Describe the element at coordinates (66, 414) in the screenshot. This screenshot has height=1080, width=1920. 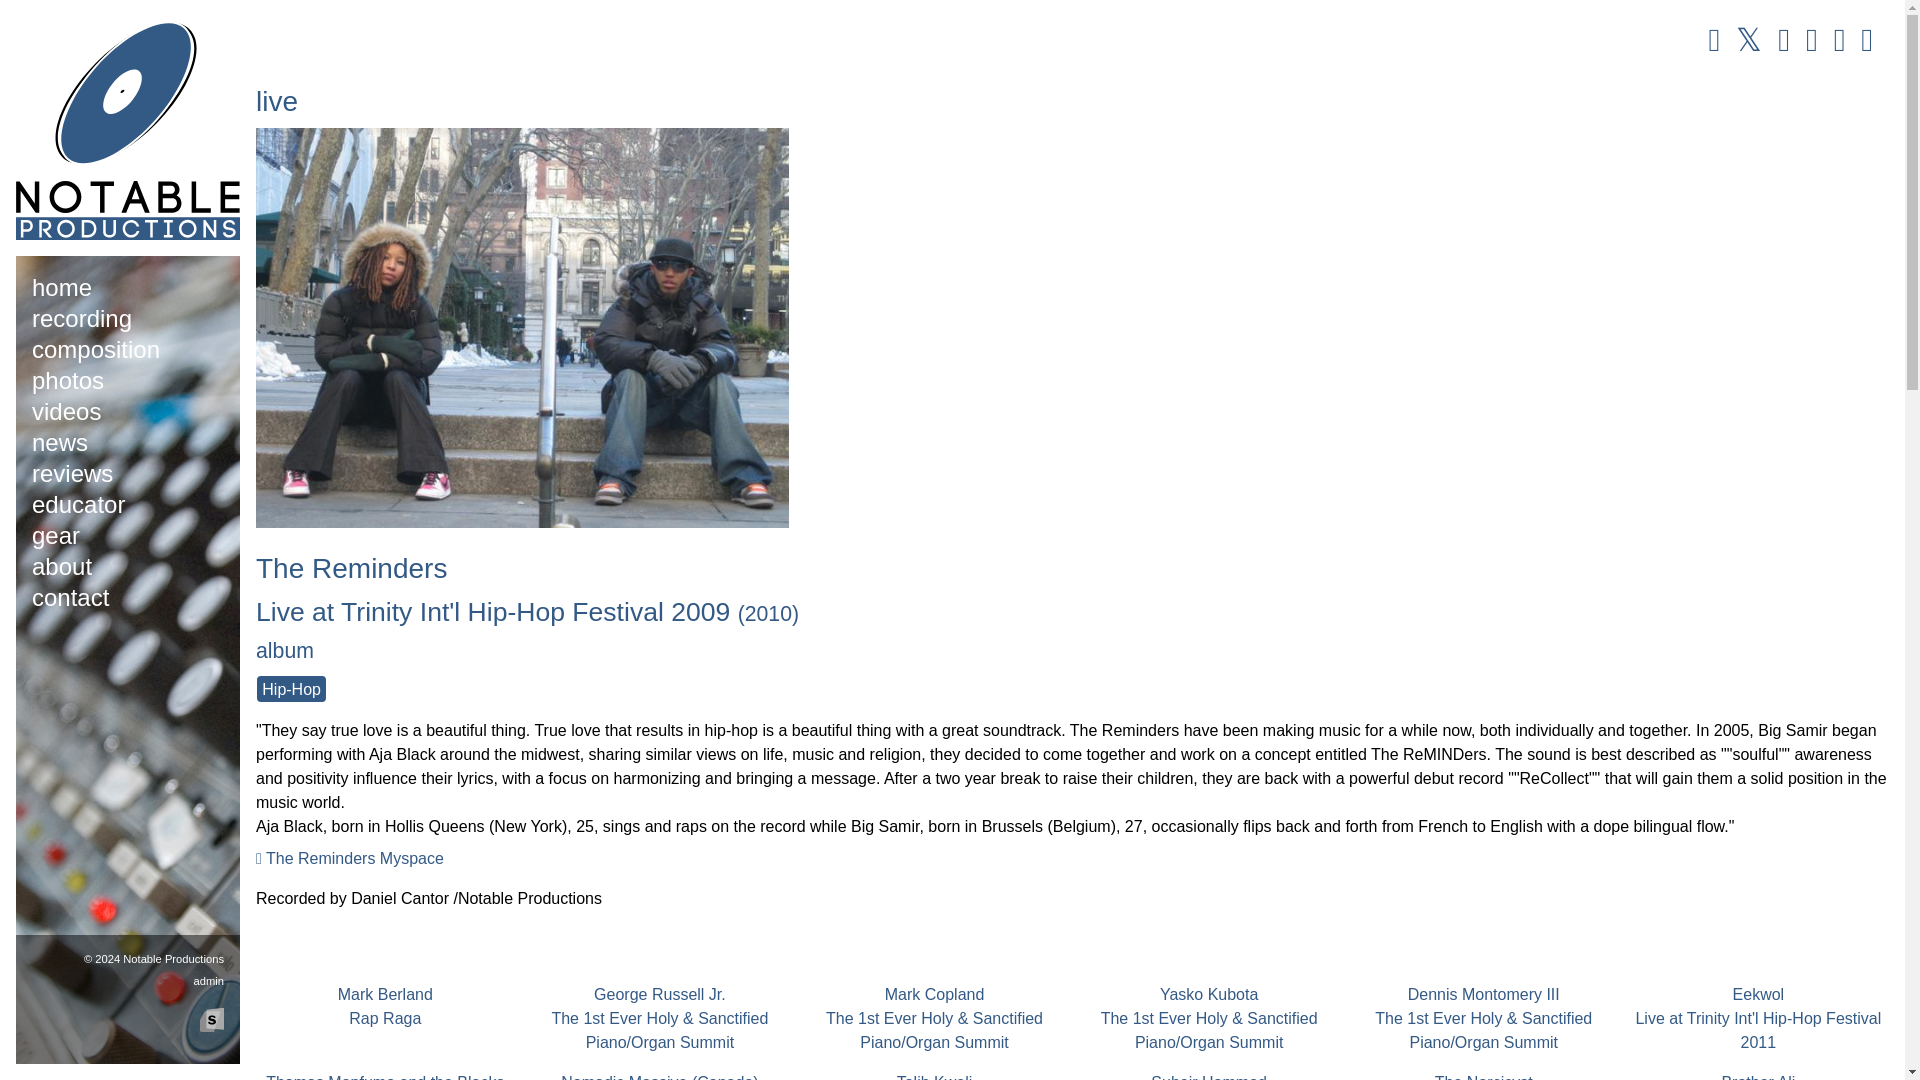
I see `composition` at that location.